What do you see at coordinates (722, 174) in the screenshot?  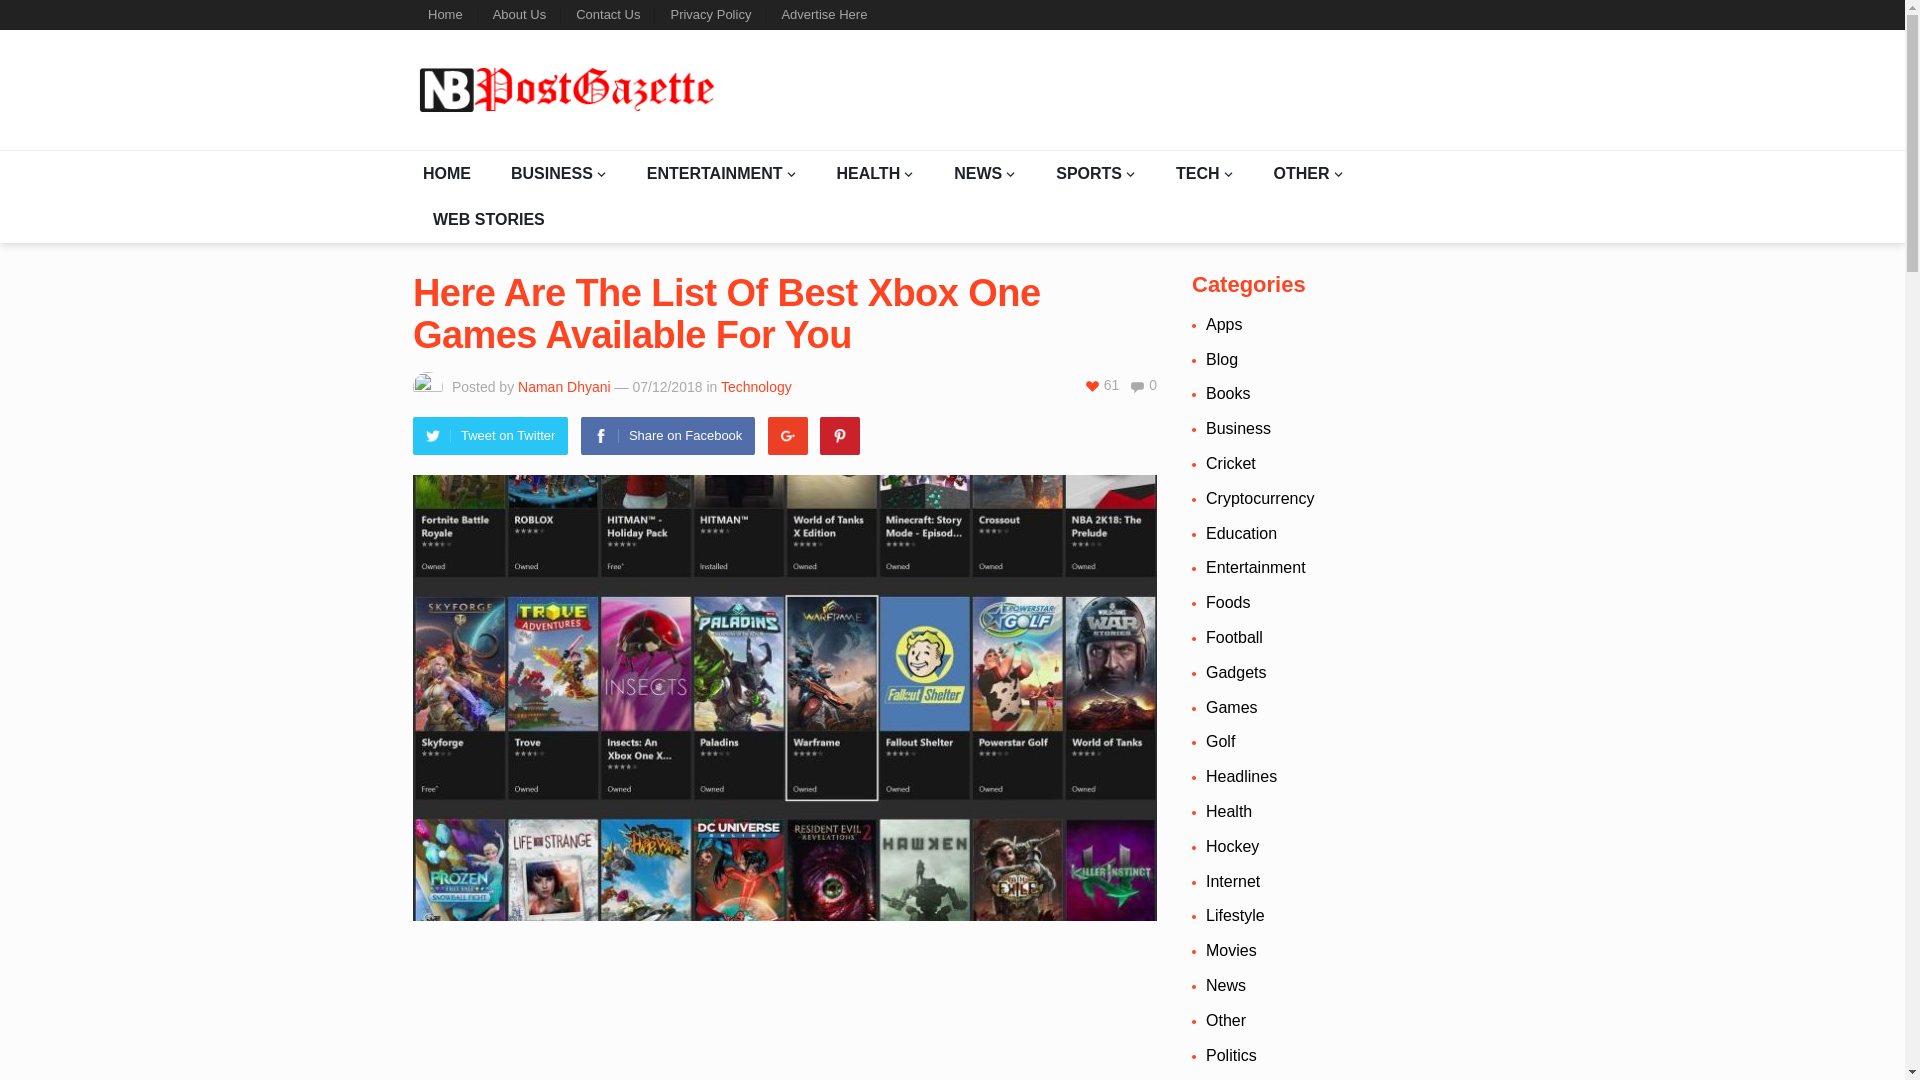 I see `ENTERTAINMENT` at bounding box center [722, 174].